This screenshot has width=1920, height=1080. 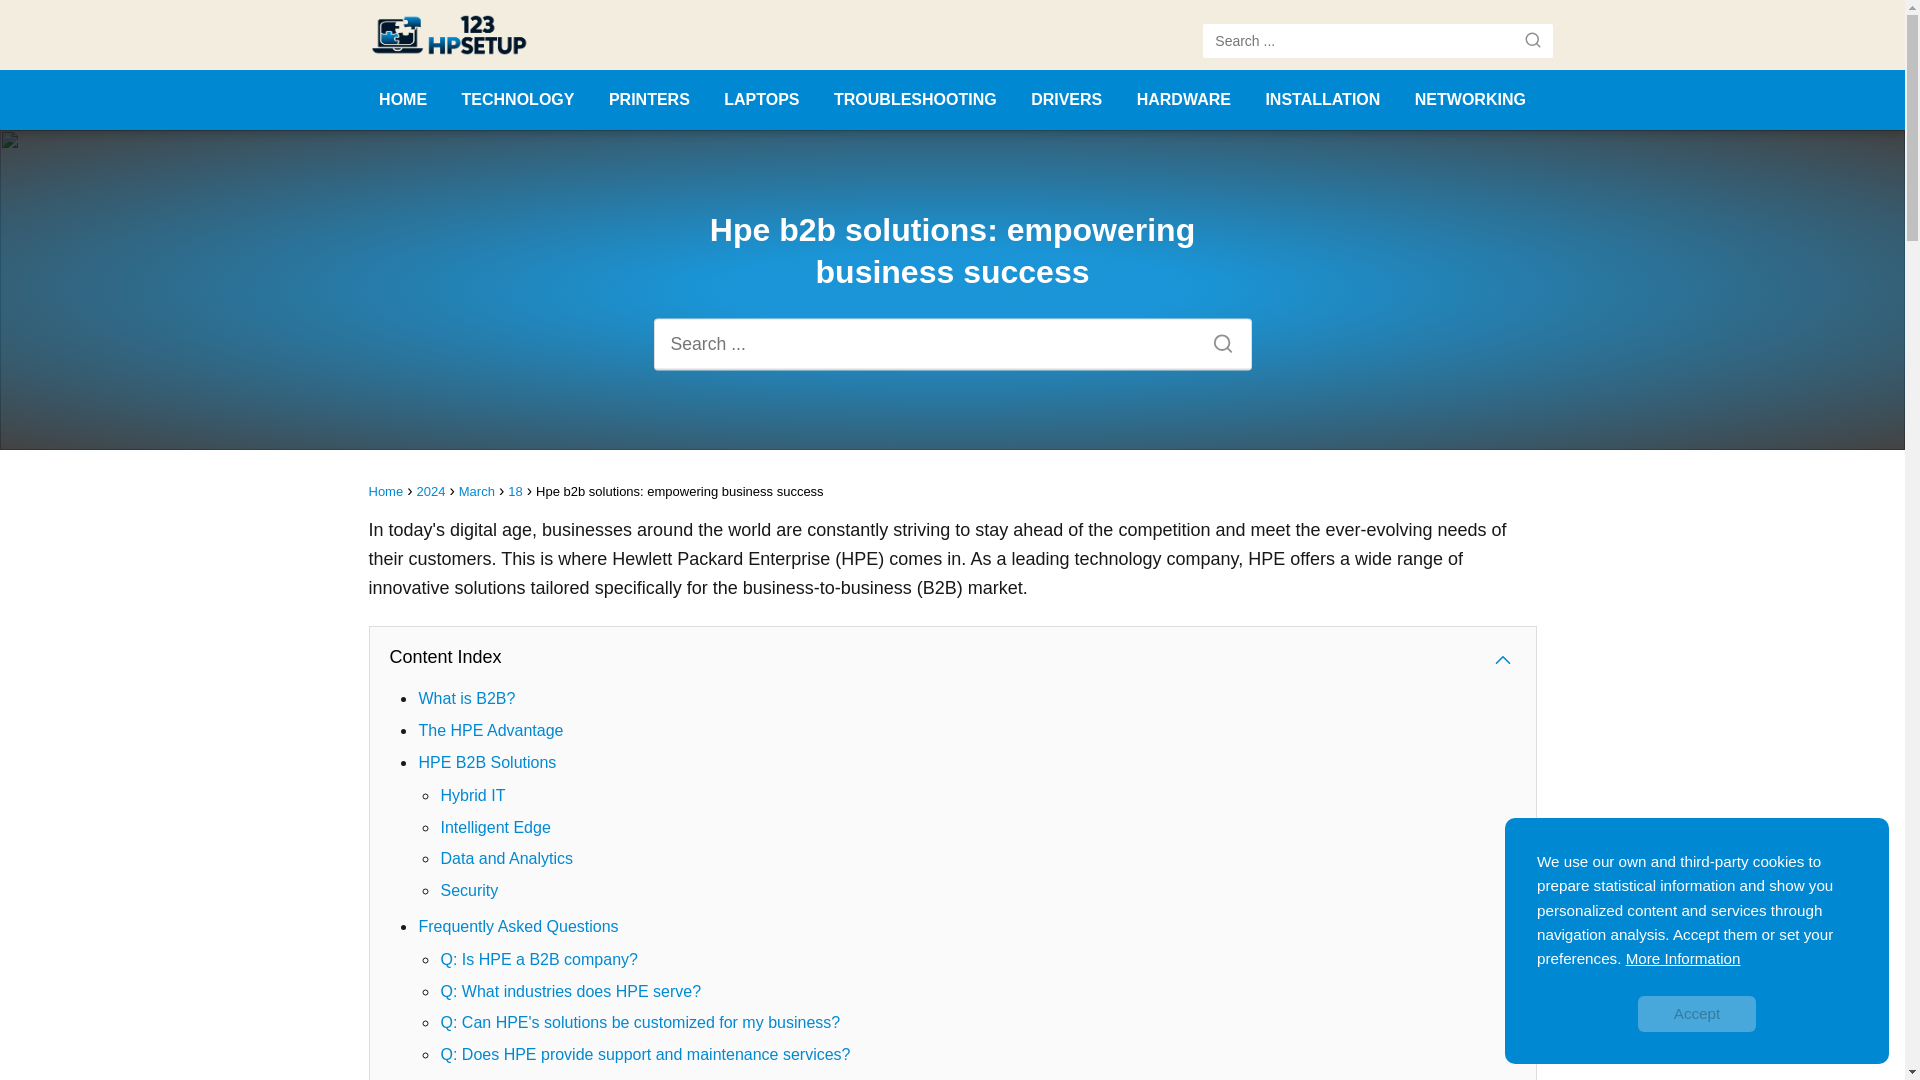 I want to click on Intelligent Edge, so click(x=494, y=826).